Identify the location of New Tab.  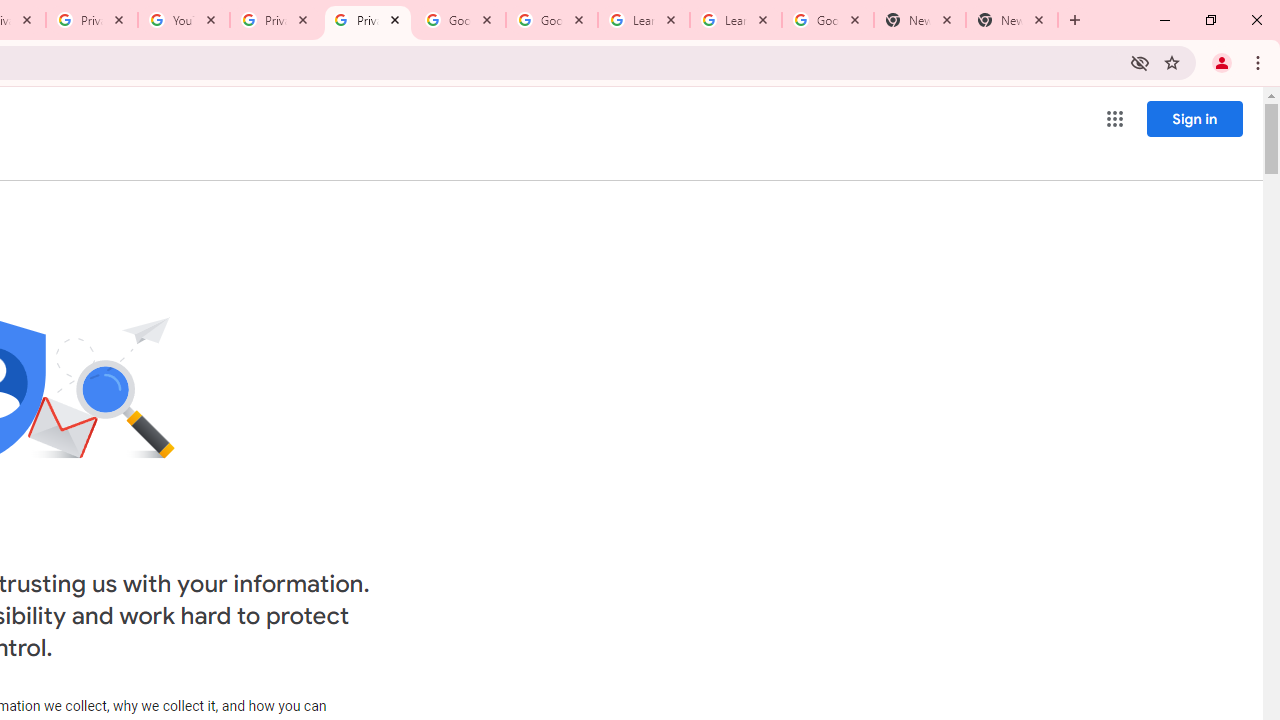
(1012, 20).